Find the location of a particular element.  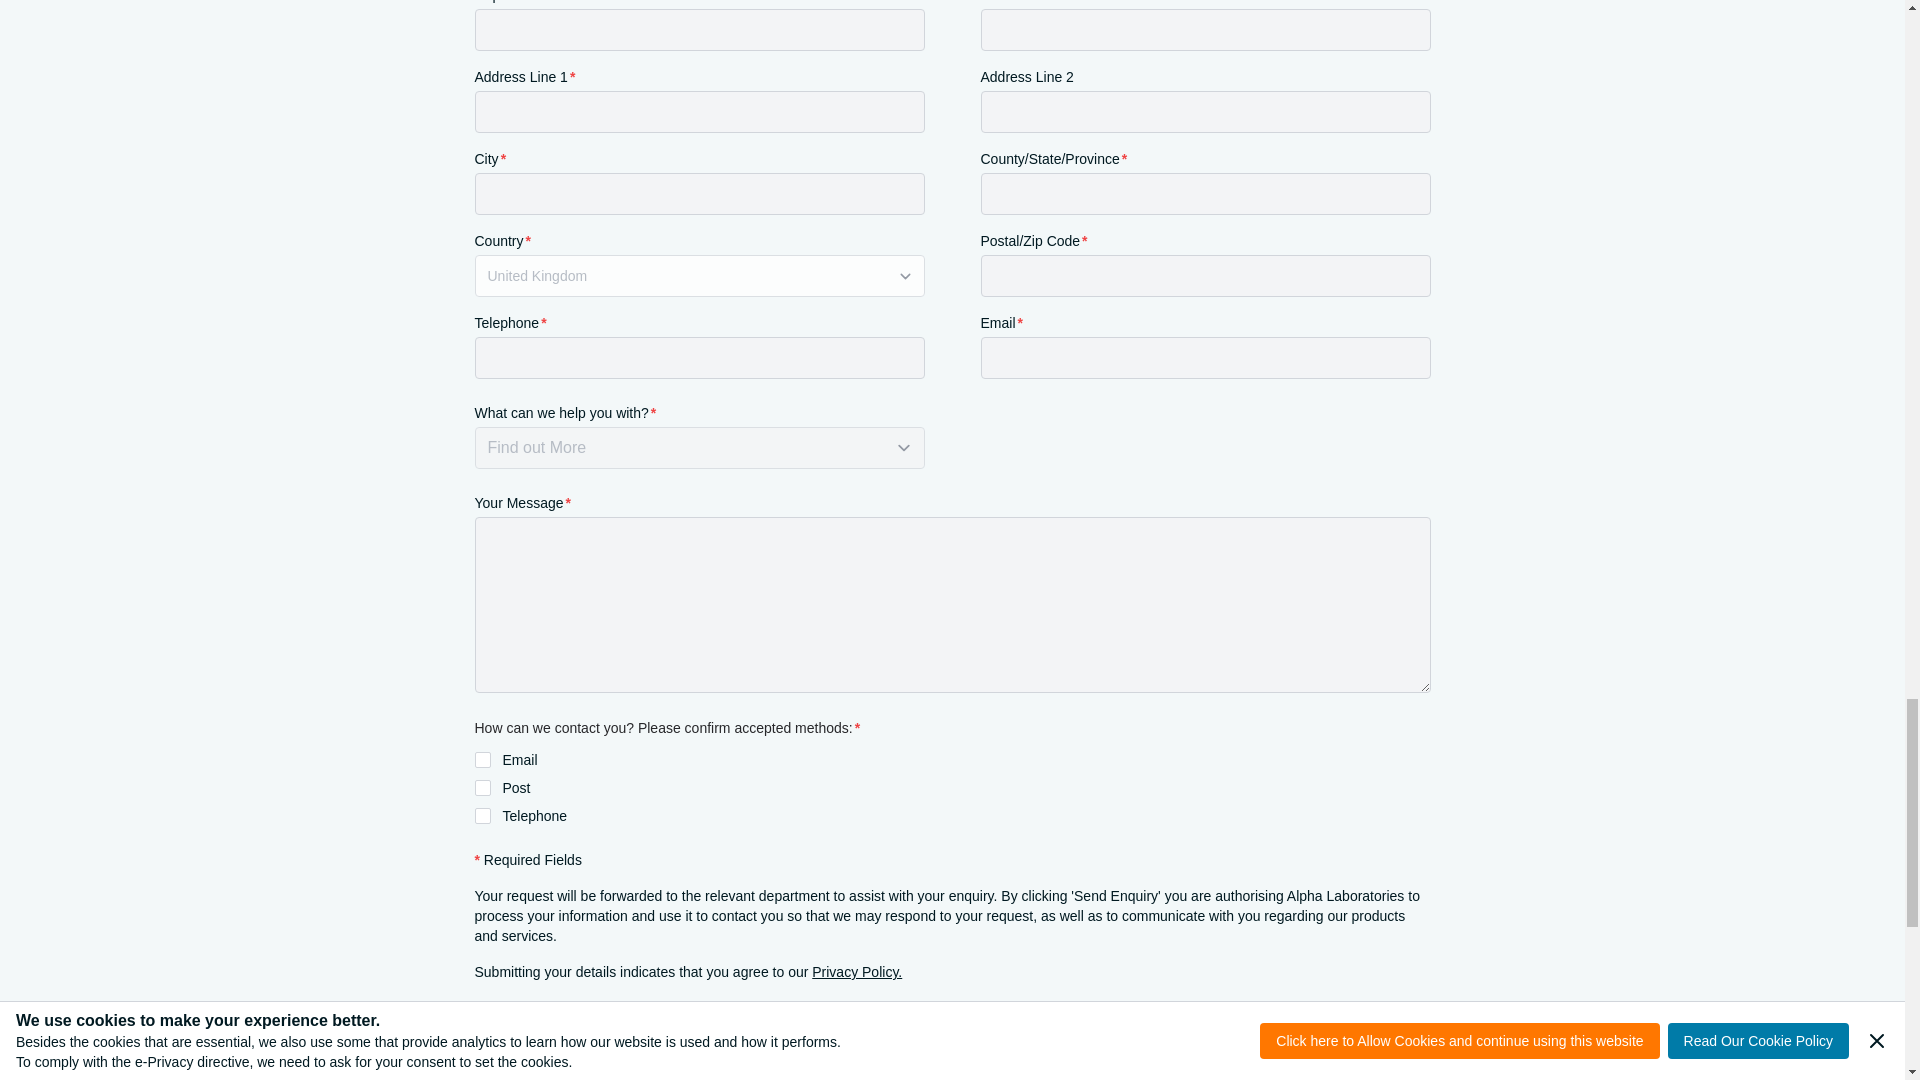

Country is located at coordinates (698, 276).